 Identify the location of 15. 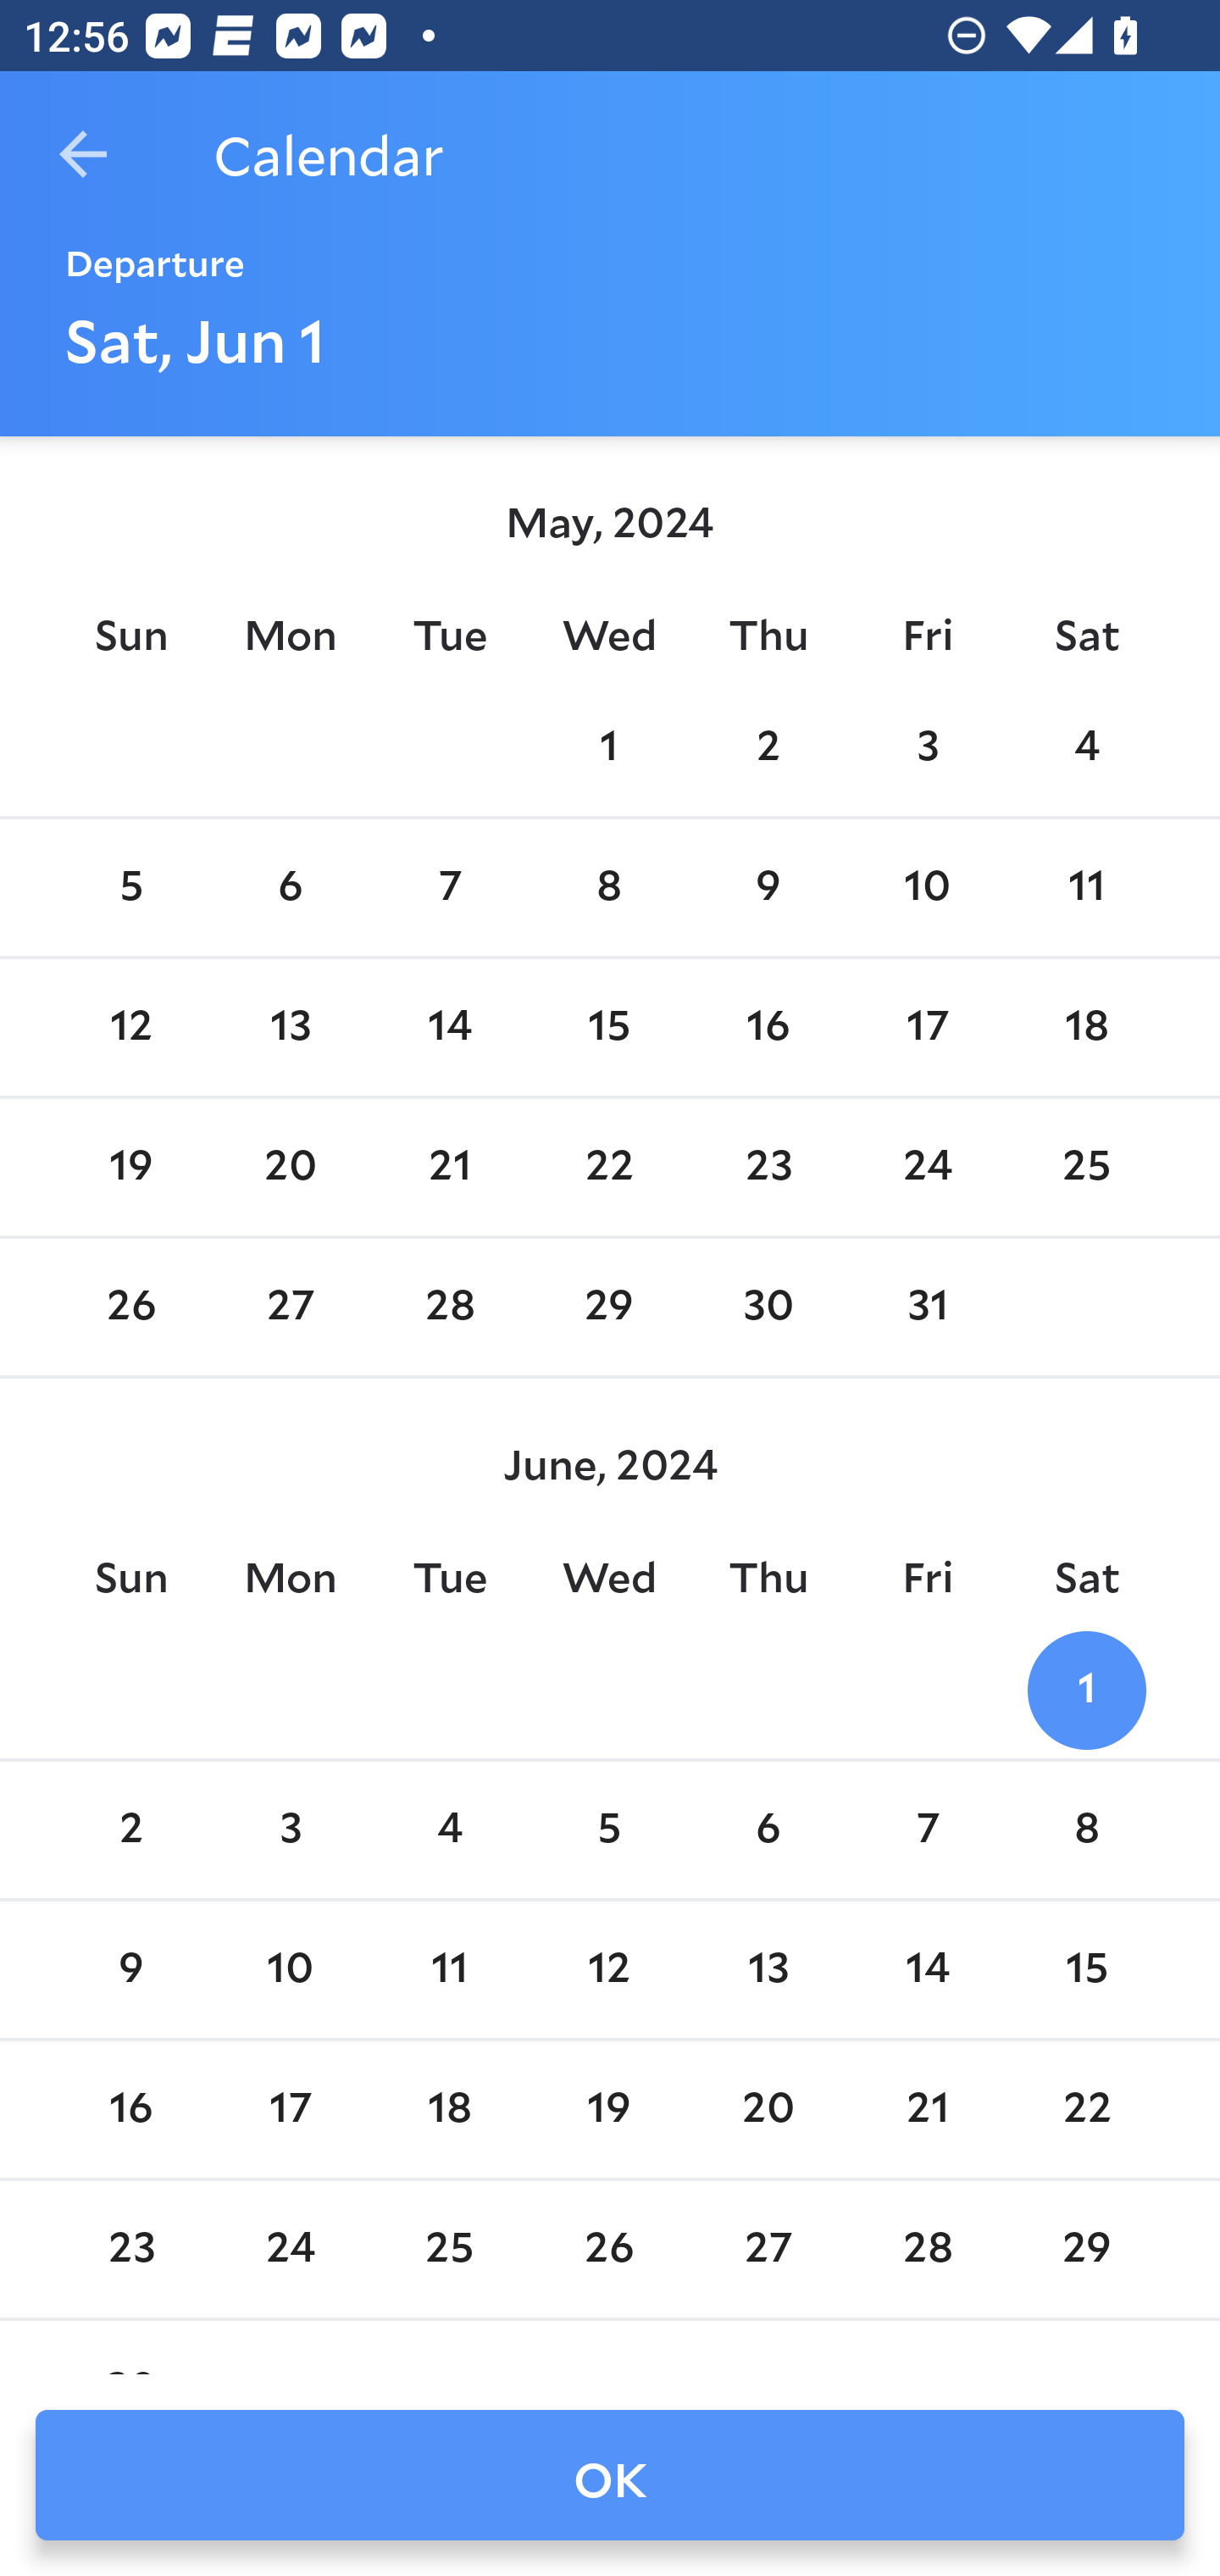
(1086, 1970).